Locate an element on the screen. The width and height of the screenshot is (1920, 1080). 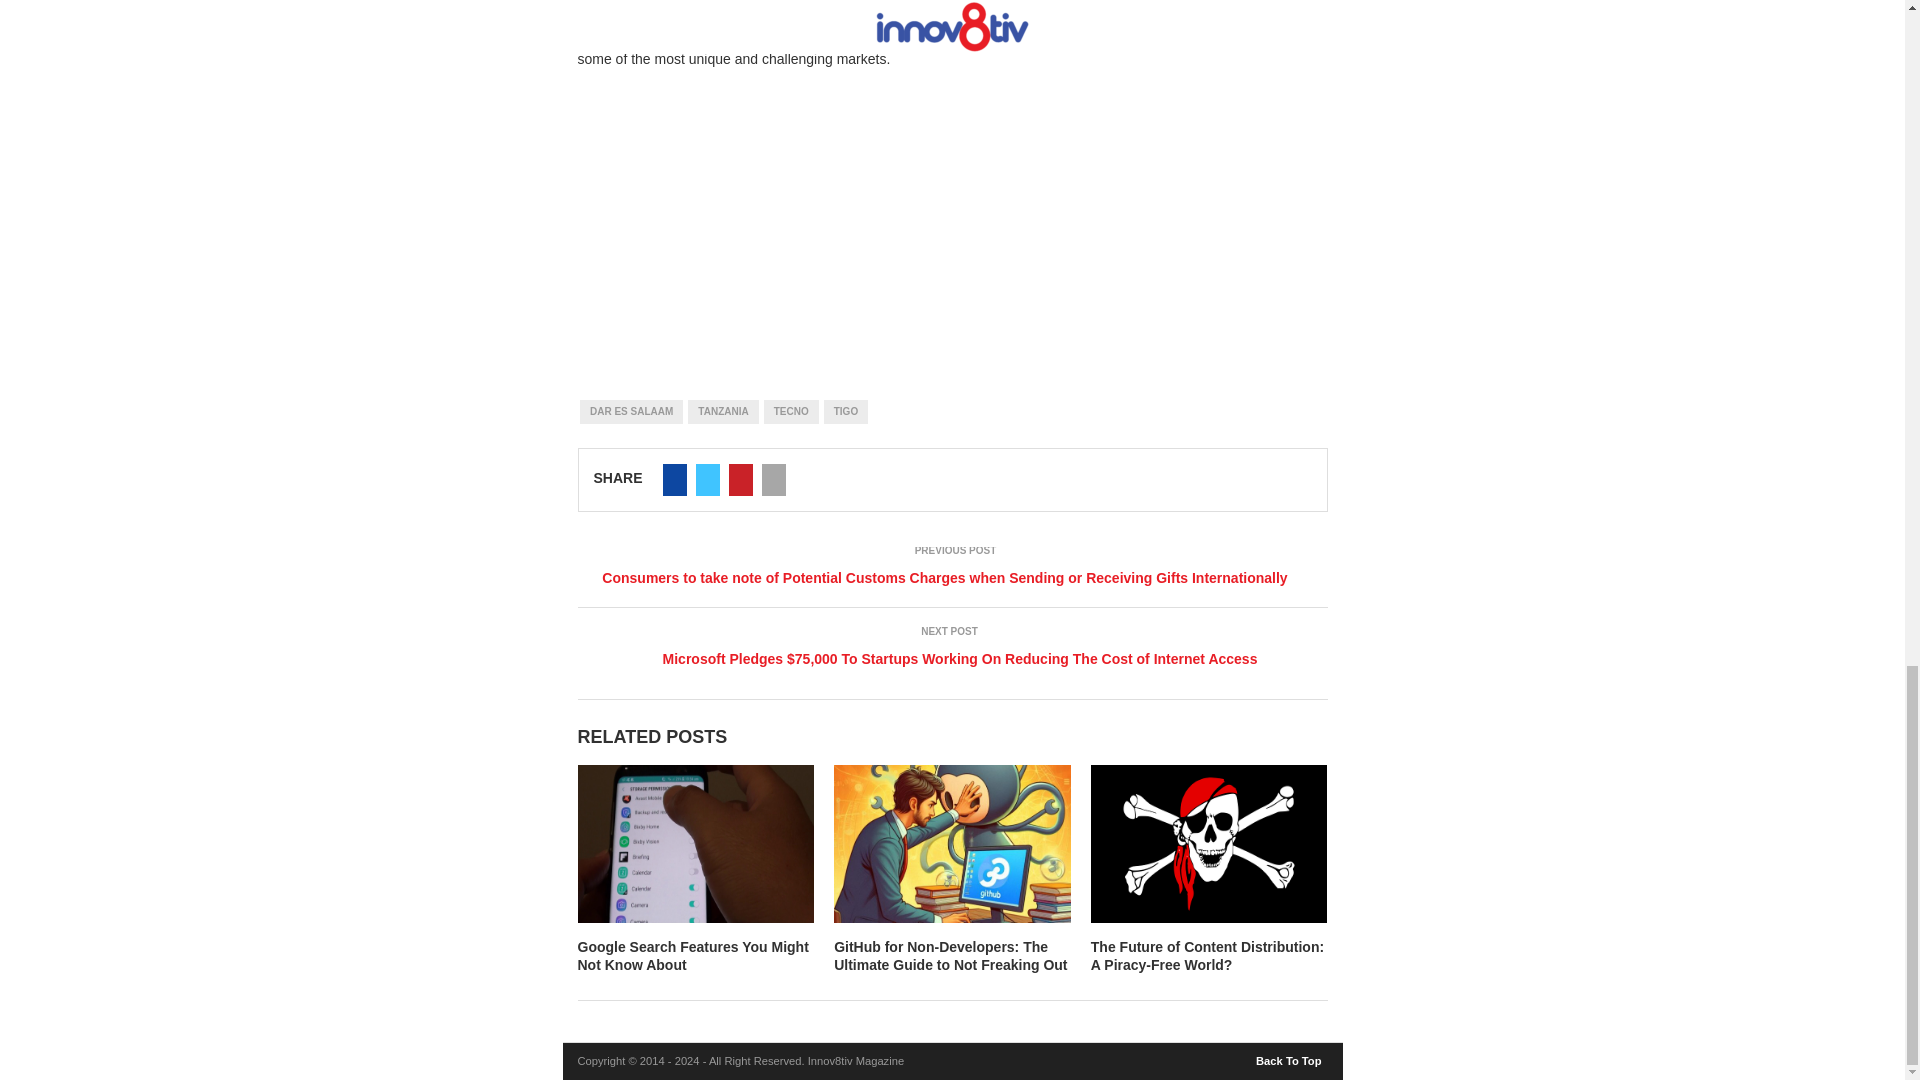
TIGO is located at coordinates (845, 412).